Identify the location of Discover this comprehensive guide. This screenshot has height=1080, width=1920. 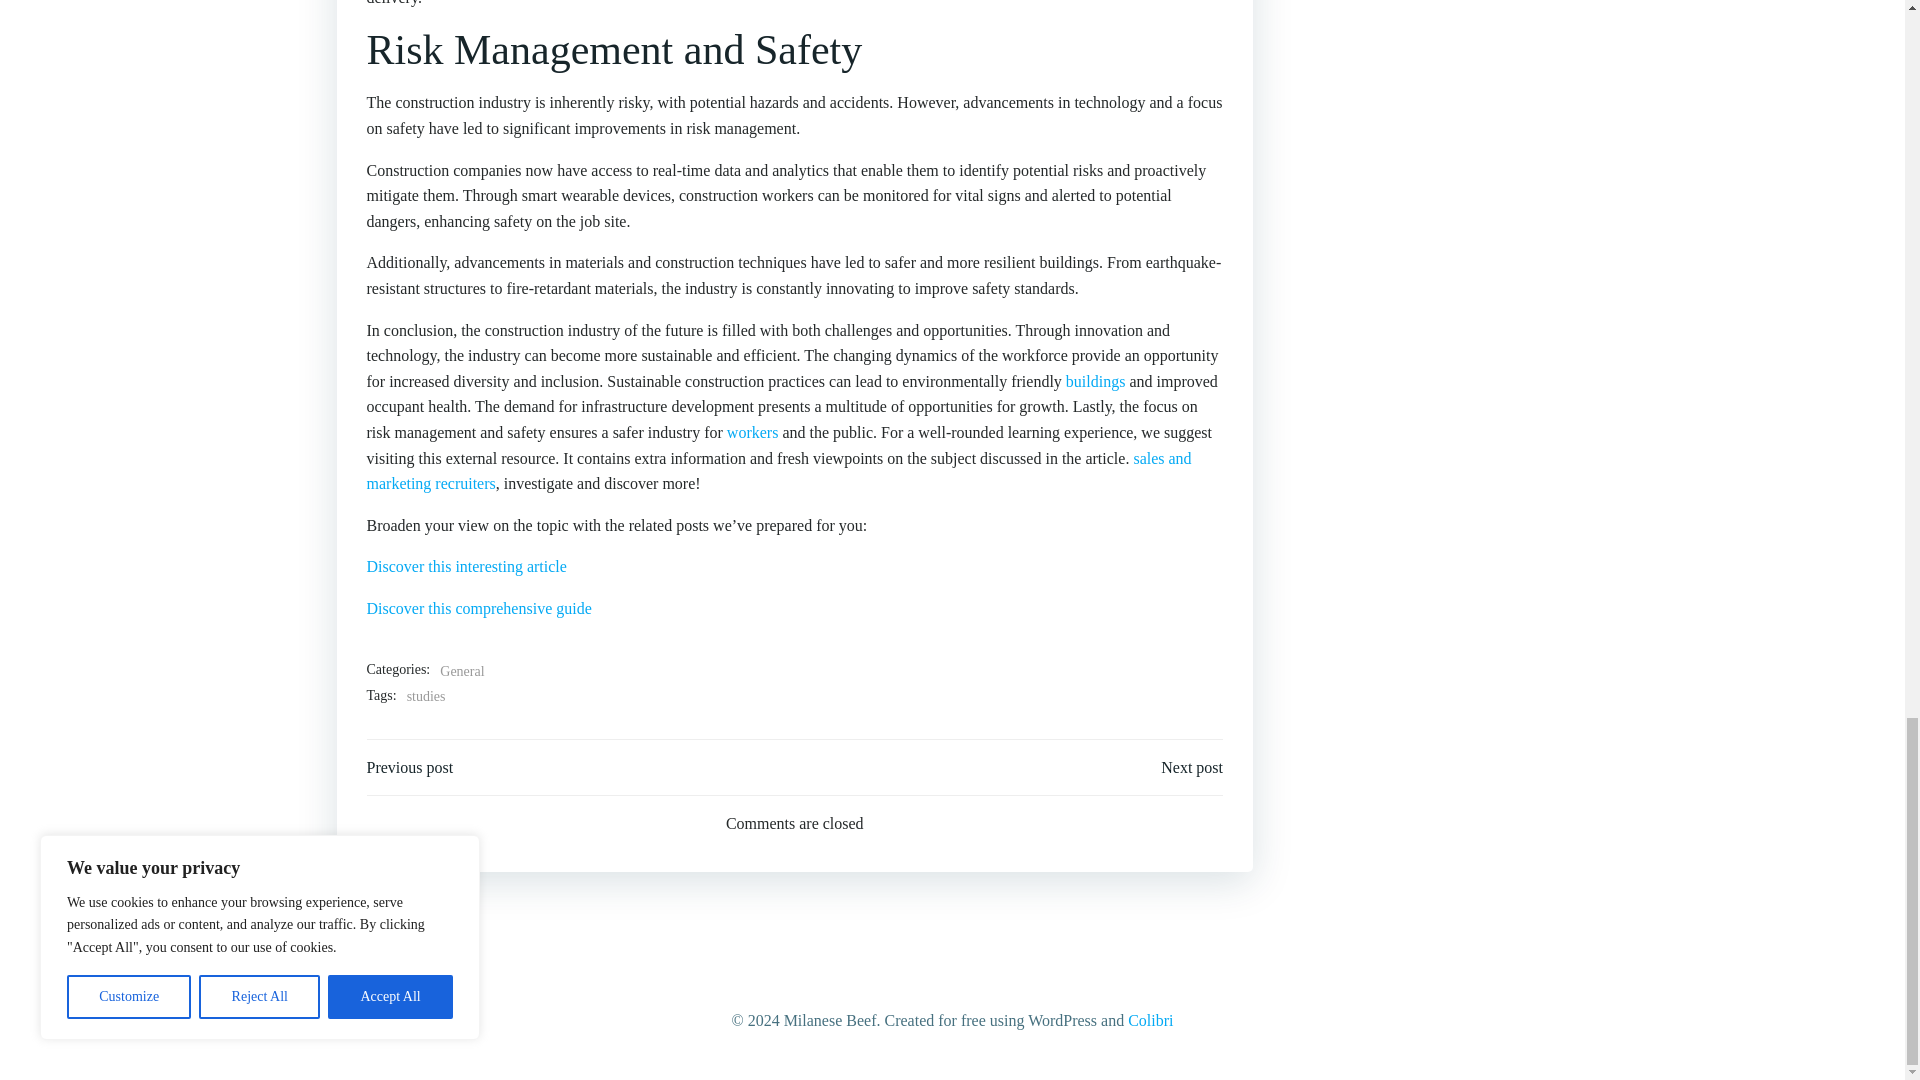
(478, 608).